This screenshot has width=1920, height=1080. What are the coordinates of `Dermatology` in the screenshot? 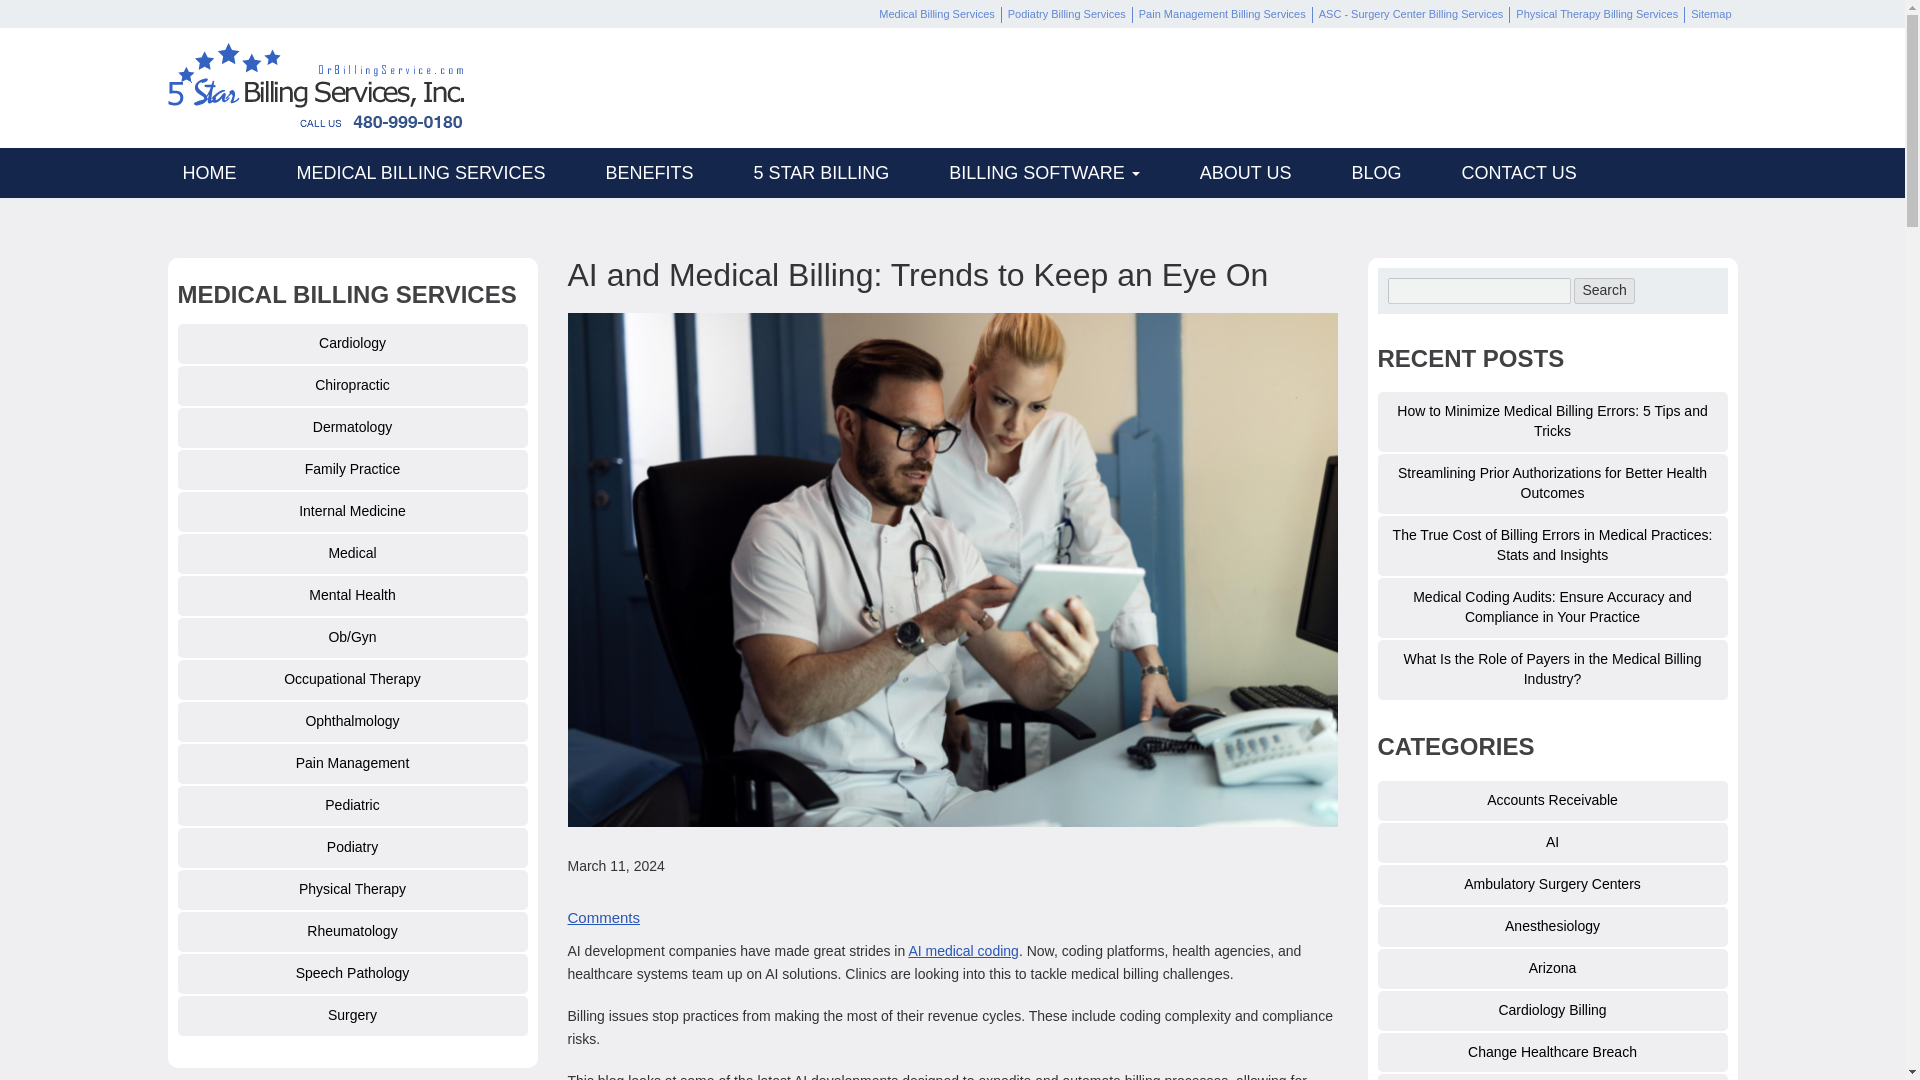 It's located at (353, 428).